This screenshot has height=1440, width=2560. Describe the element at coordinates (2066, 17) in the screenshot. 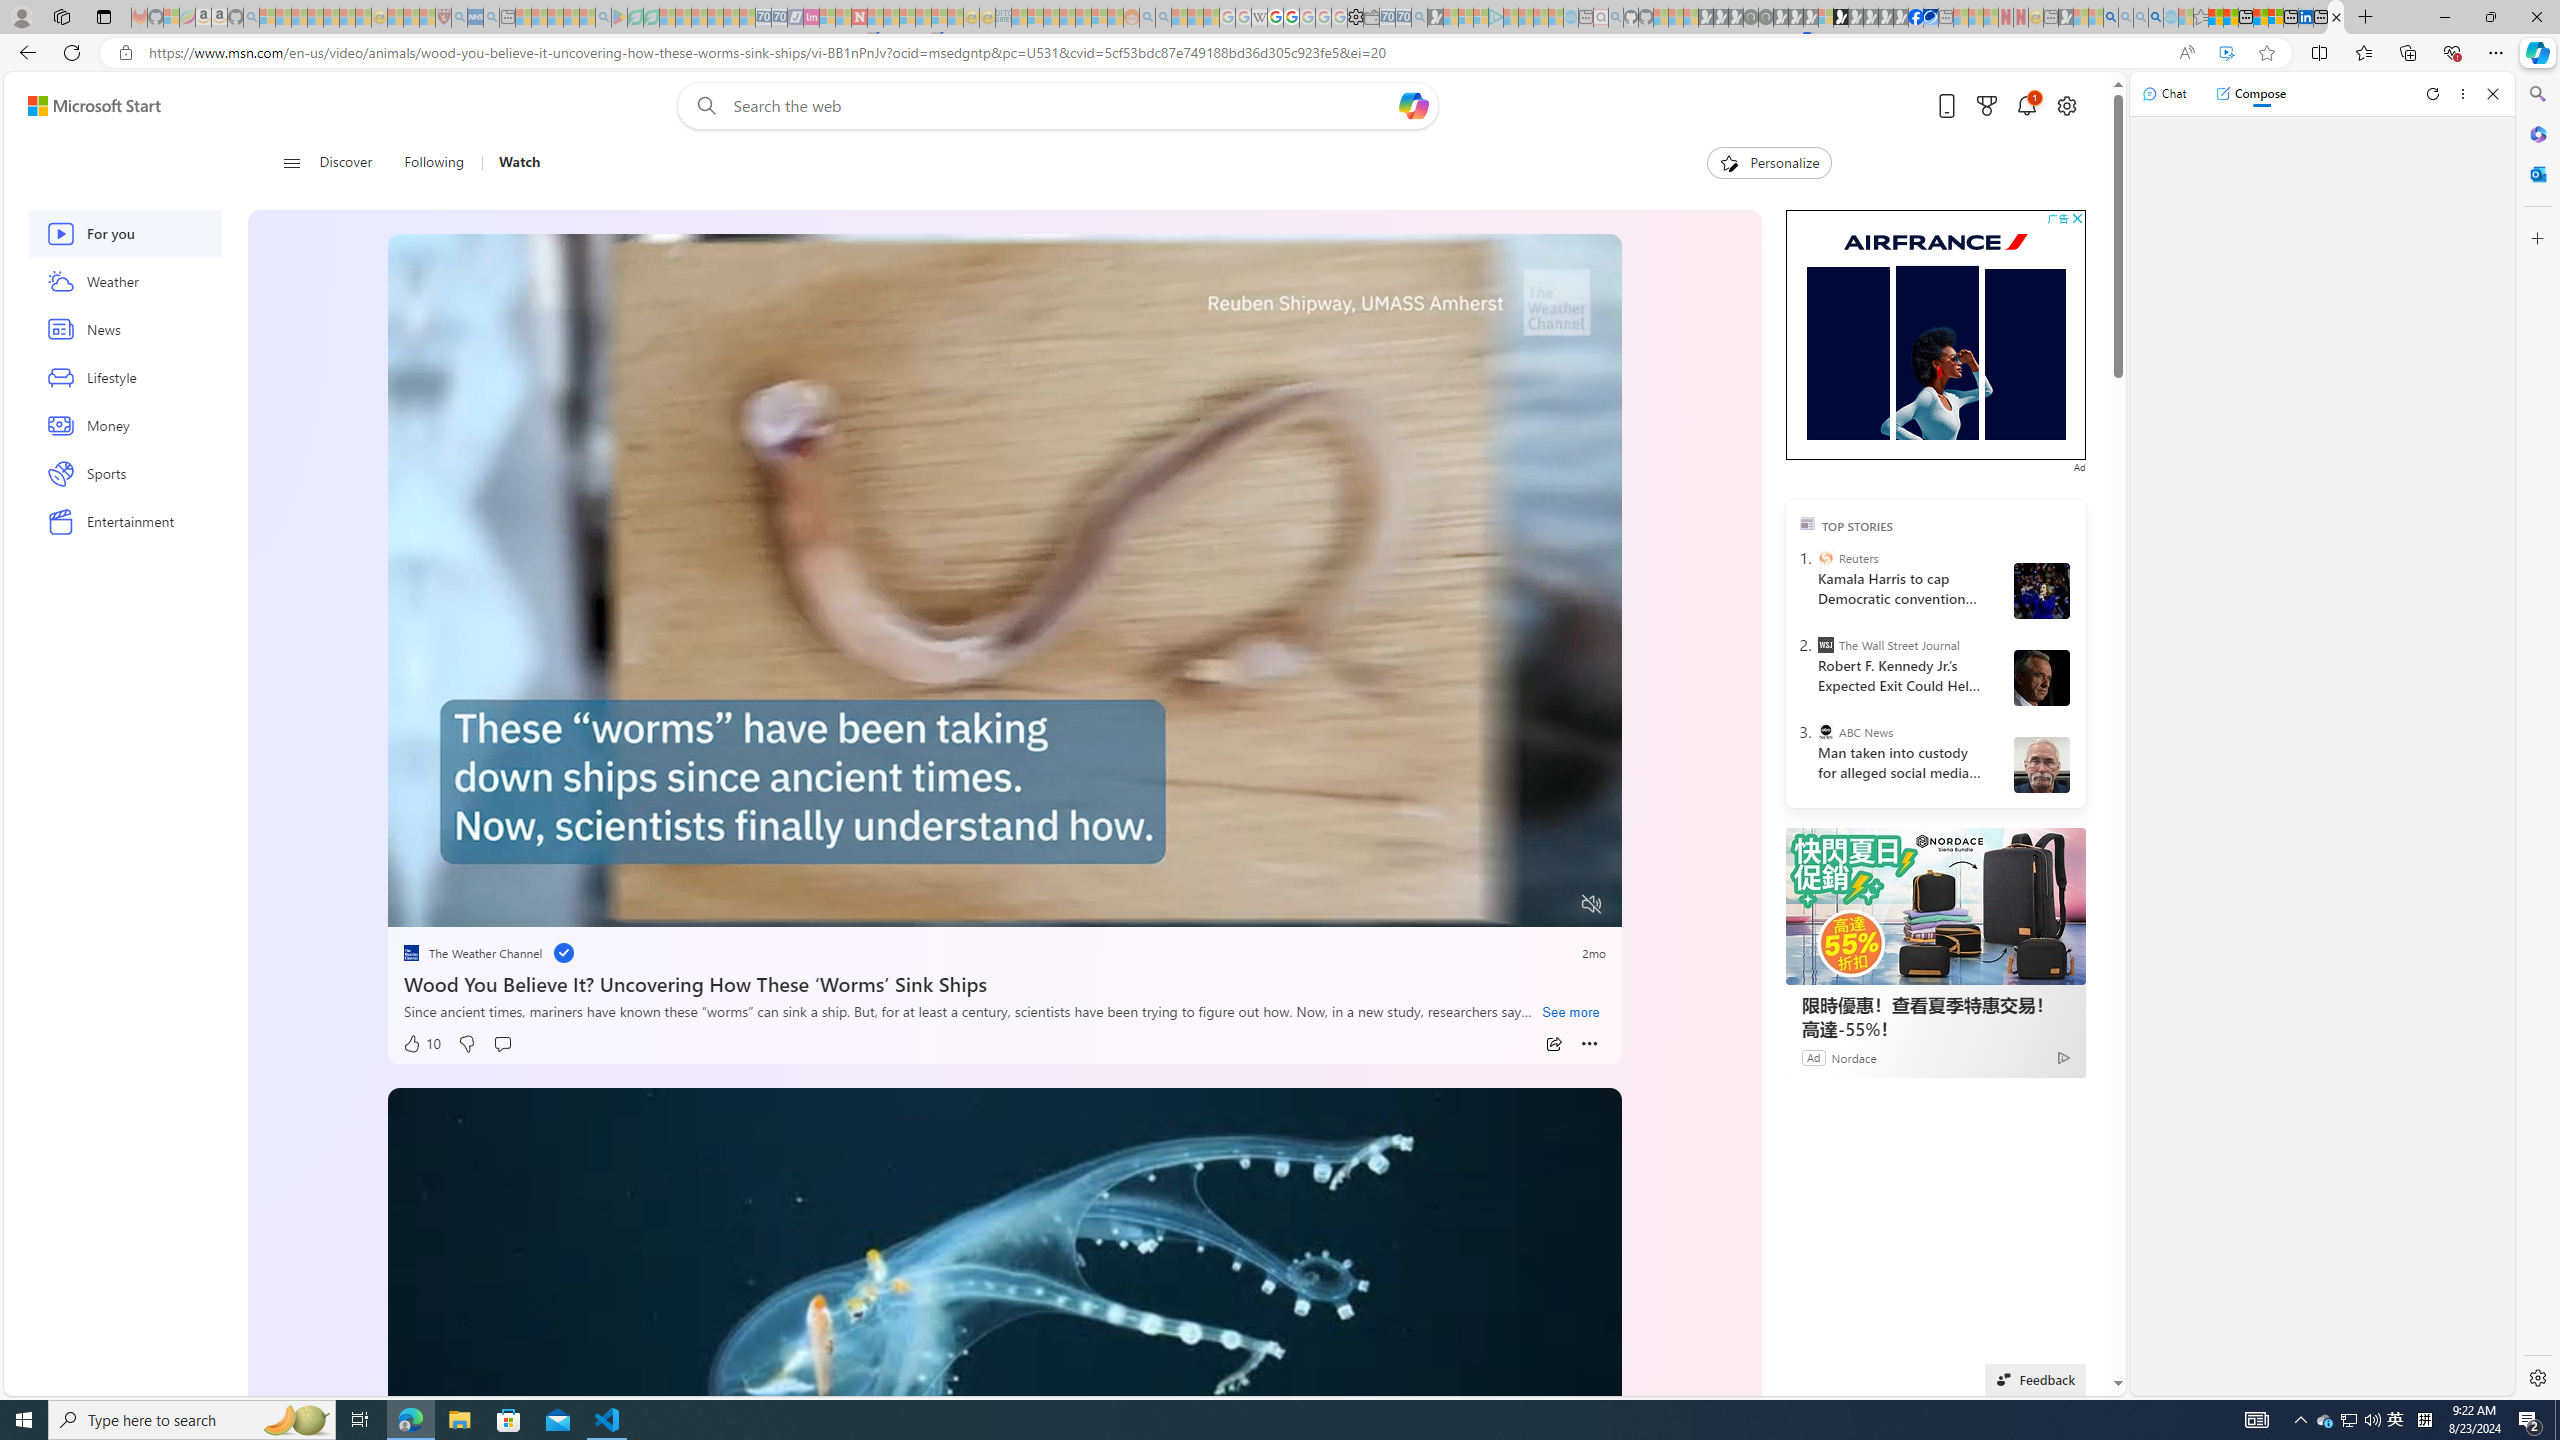

I see `MSN - Sleeping` at that location.